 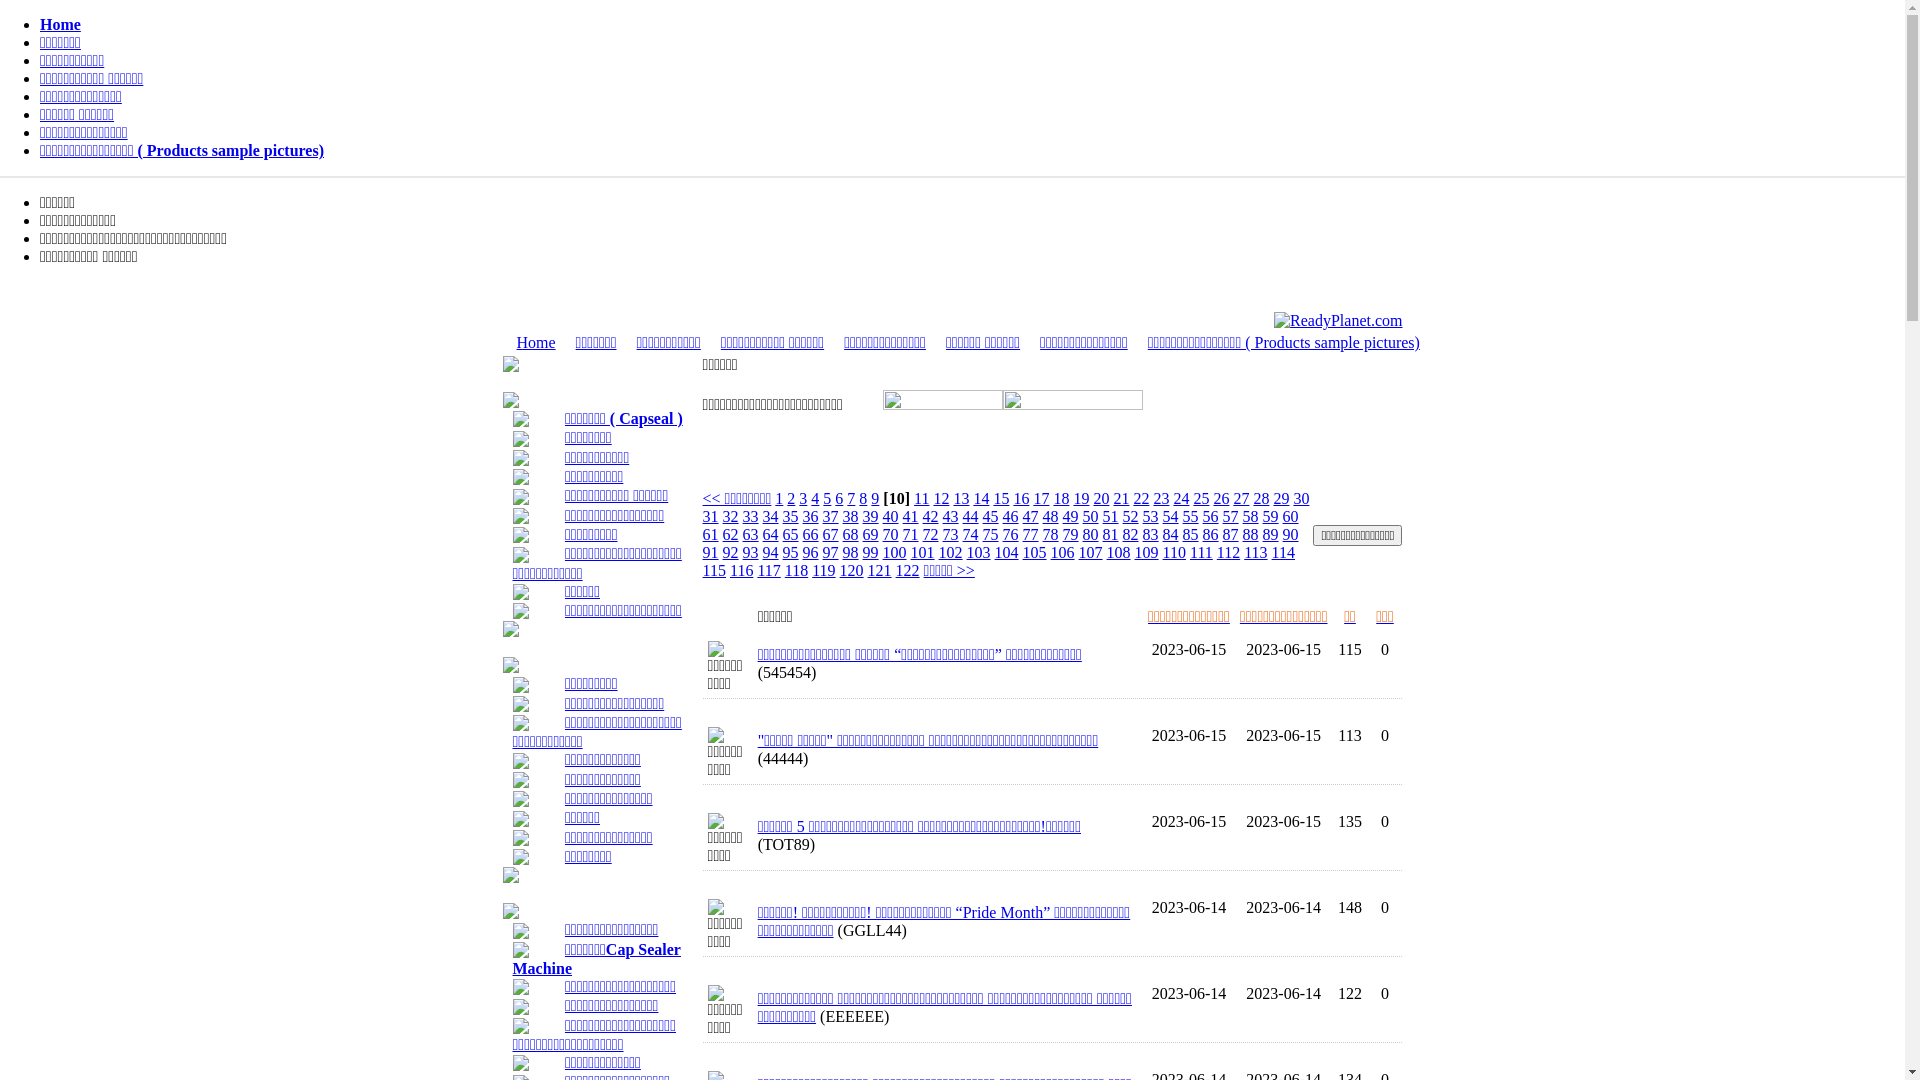 I want to click on 112, so click(x=1228, y=552).